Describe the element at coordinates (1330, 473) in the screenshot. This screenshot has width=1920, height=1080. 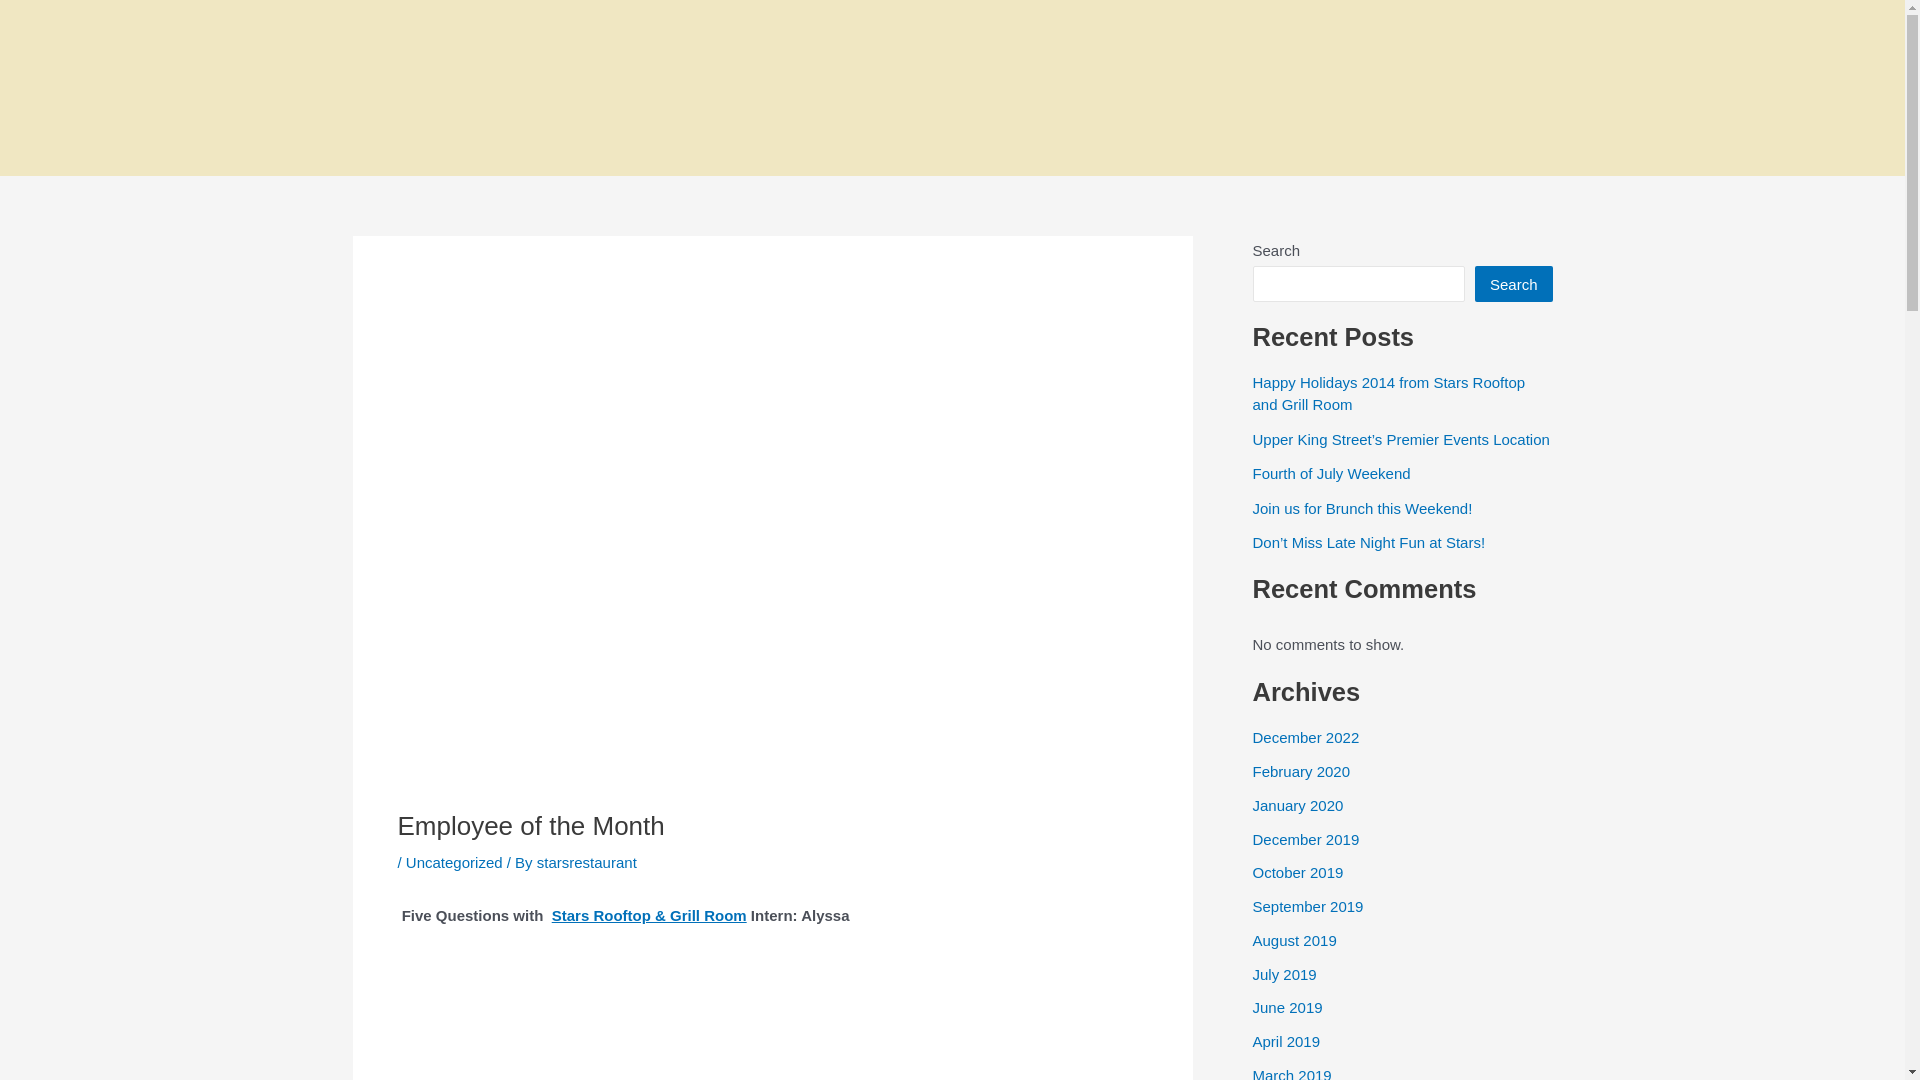
I see `Fourth of July Weekend` at that location.